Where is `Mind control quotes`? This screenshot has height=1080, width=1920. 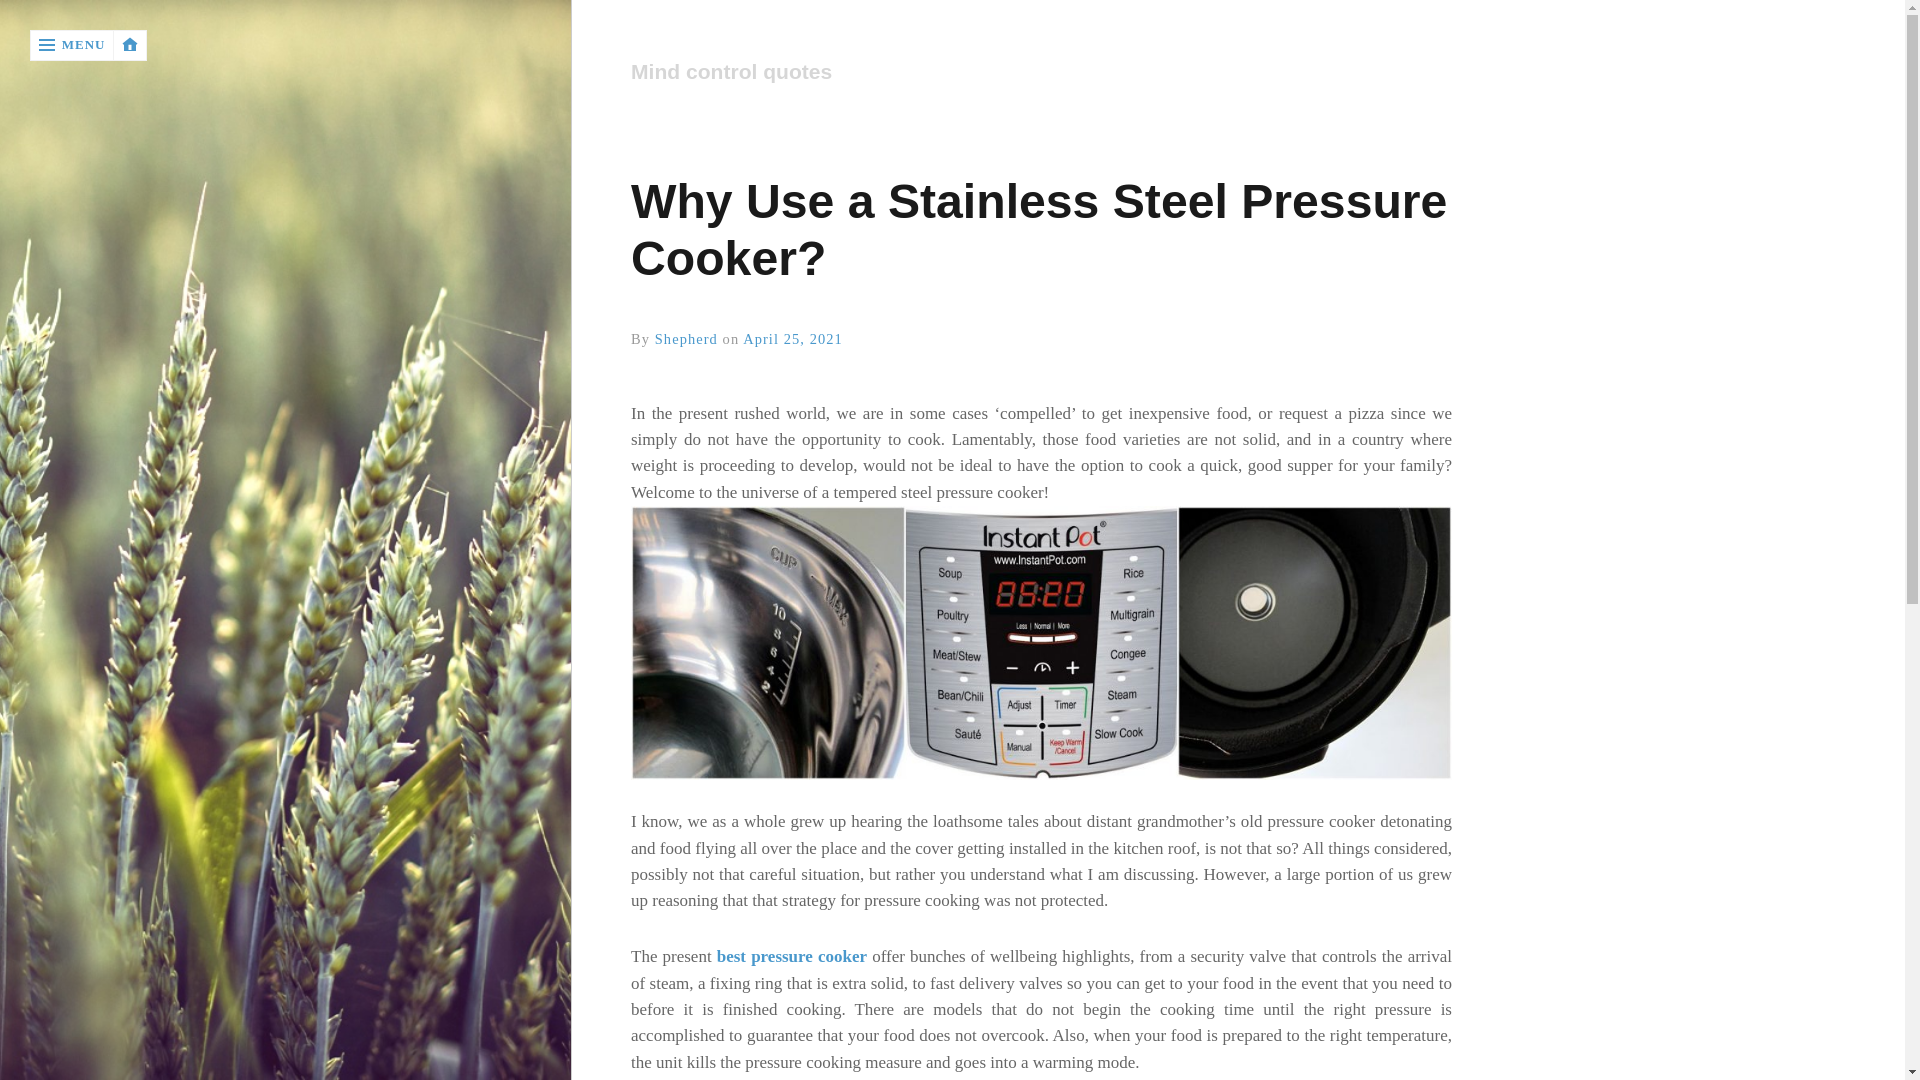
Mind control quotes is located at coordinates (1034, 72).